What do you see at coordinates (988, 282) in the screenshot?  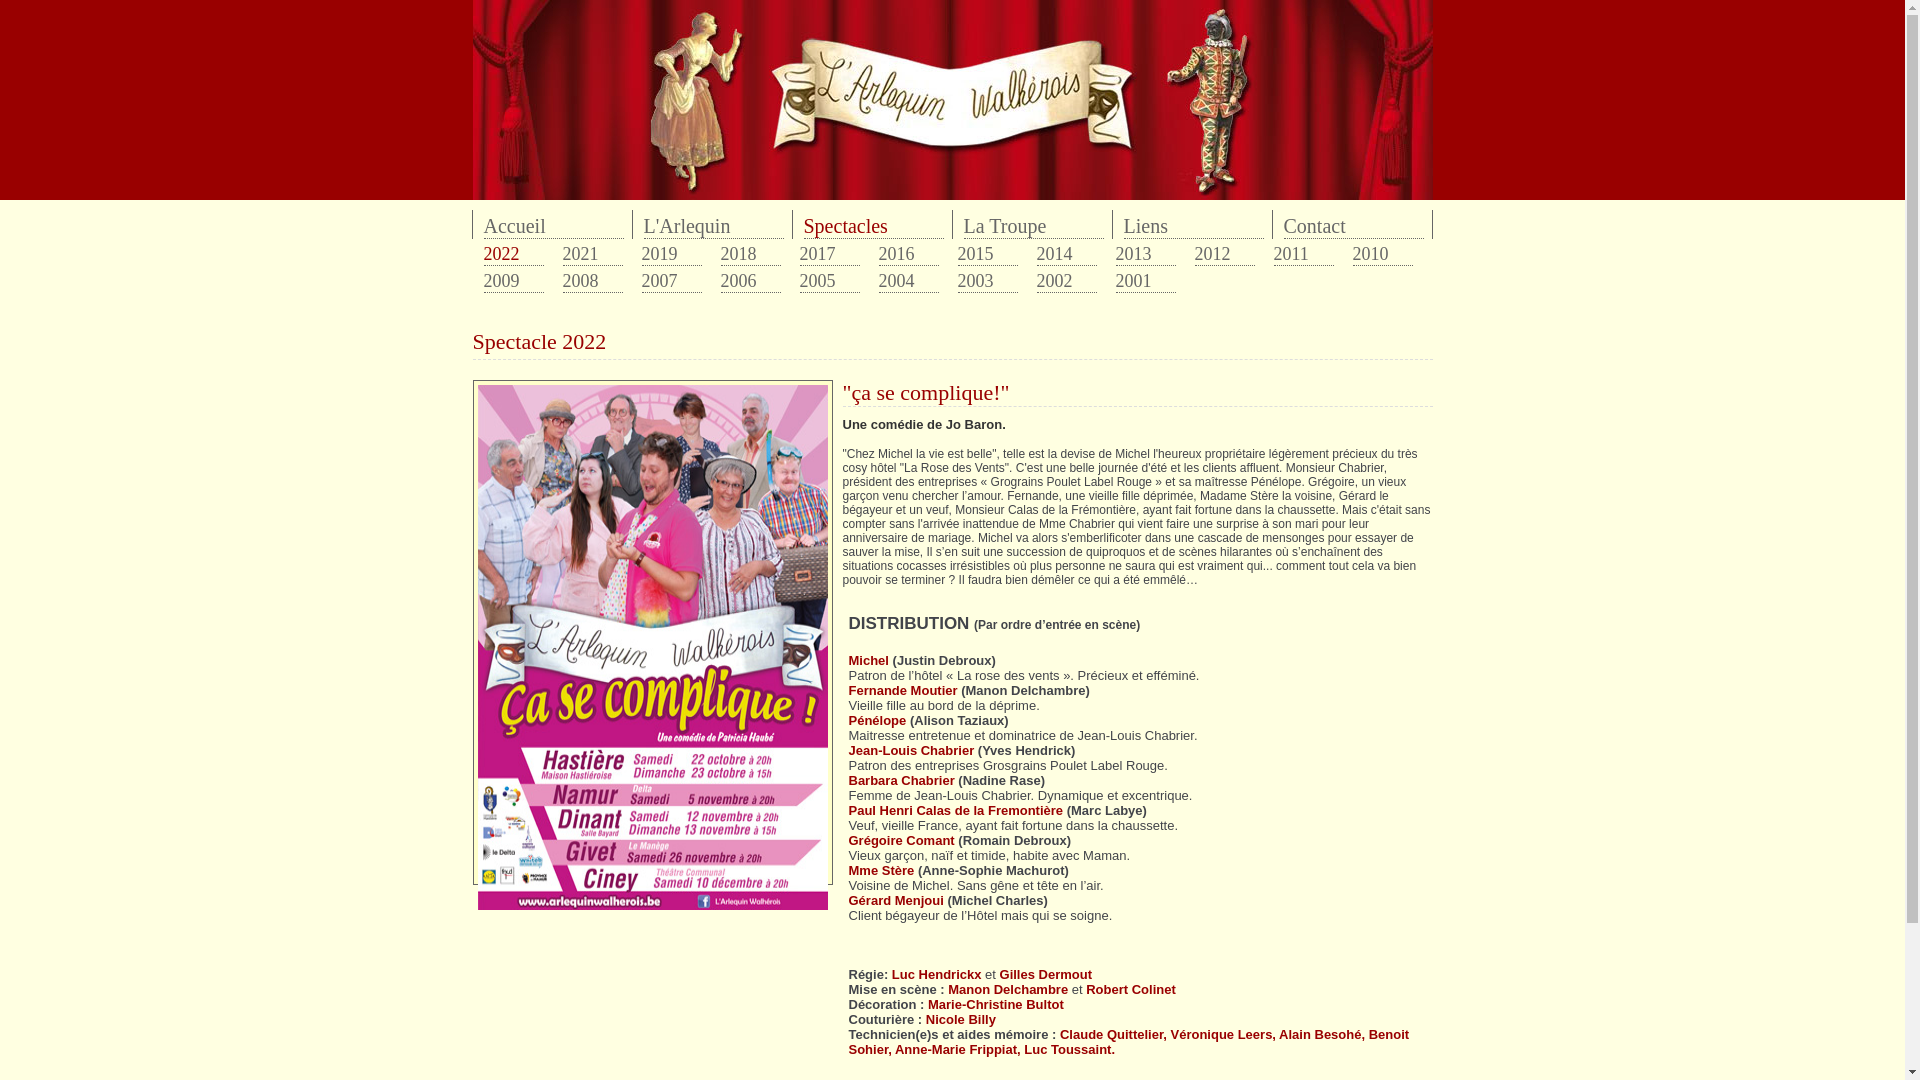 I see `2003` at bounding box center [988, 282].